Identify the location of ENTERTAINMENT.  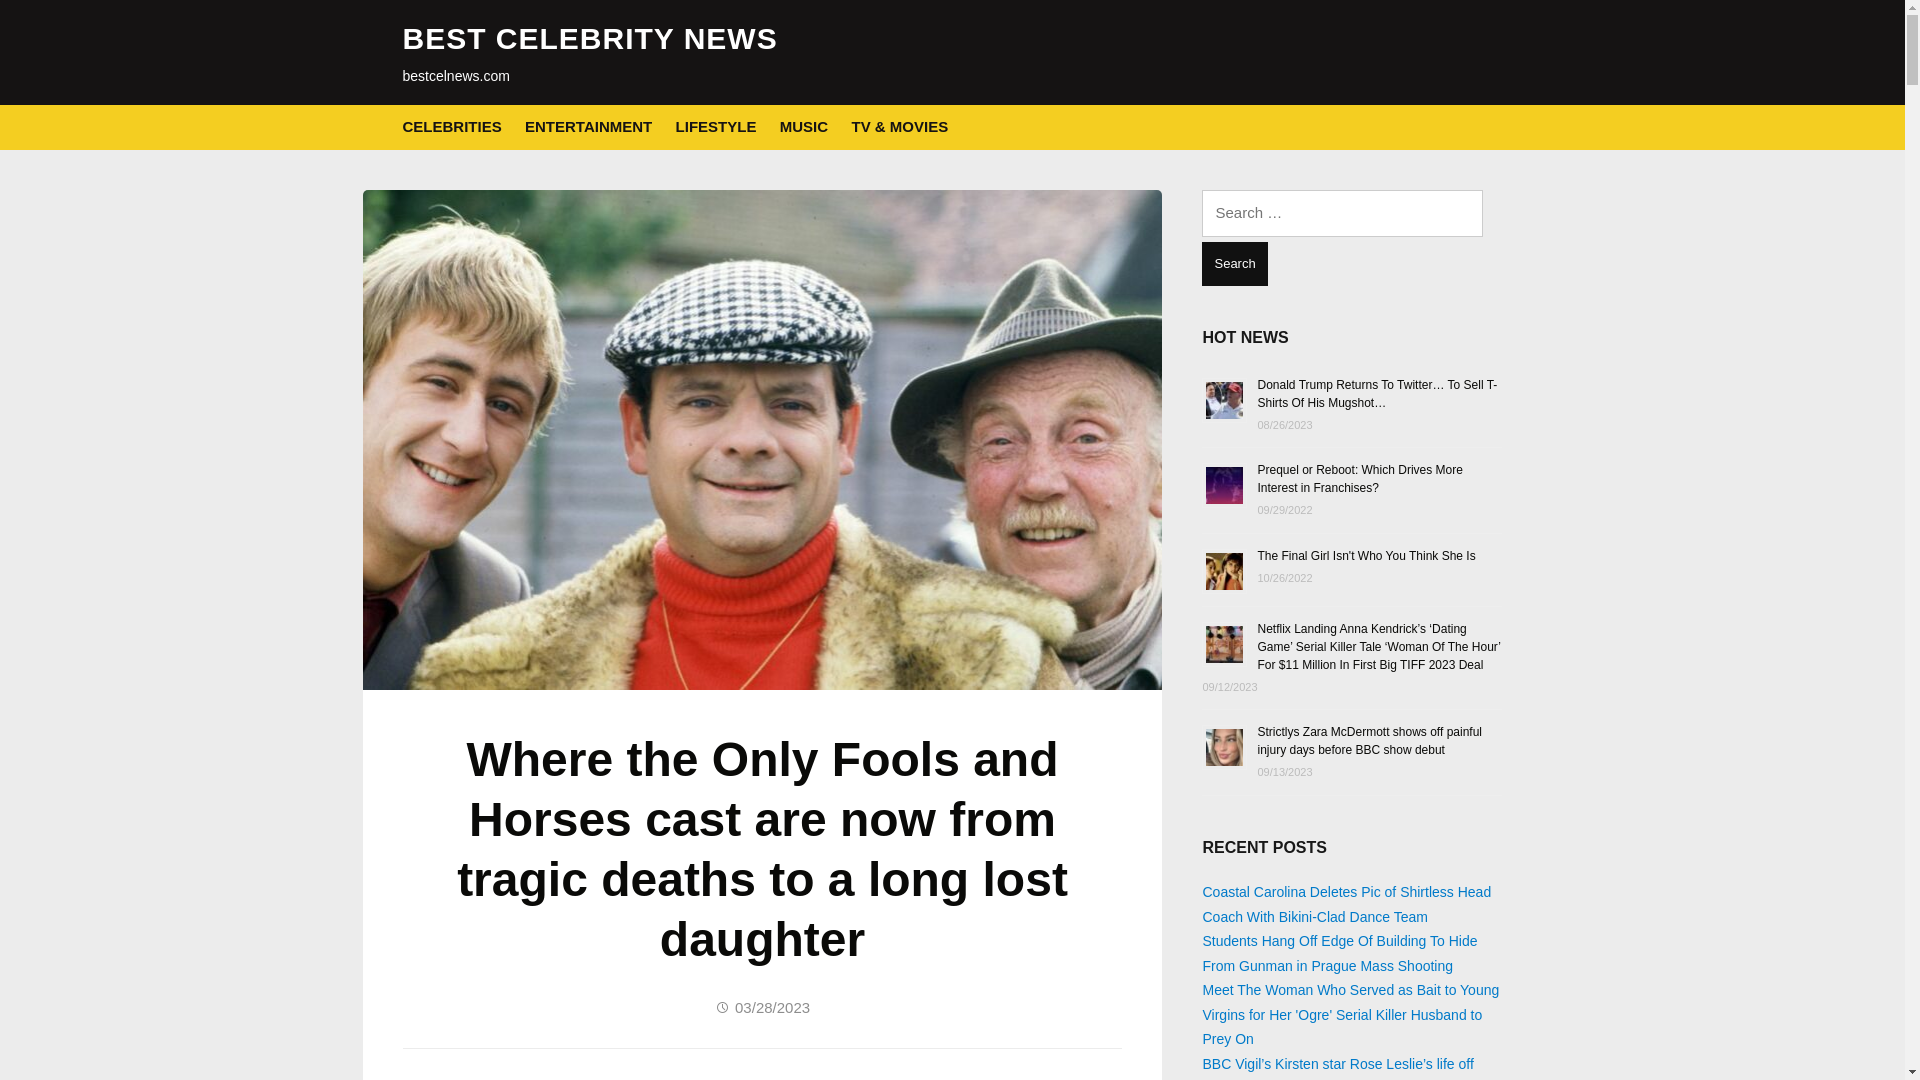
(588, 127).